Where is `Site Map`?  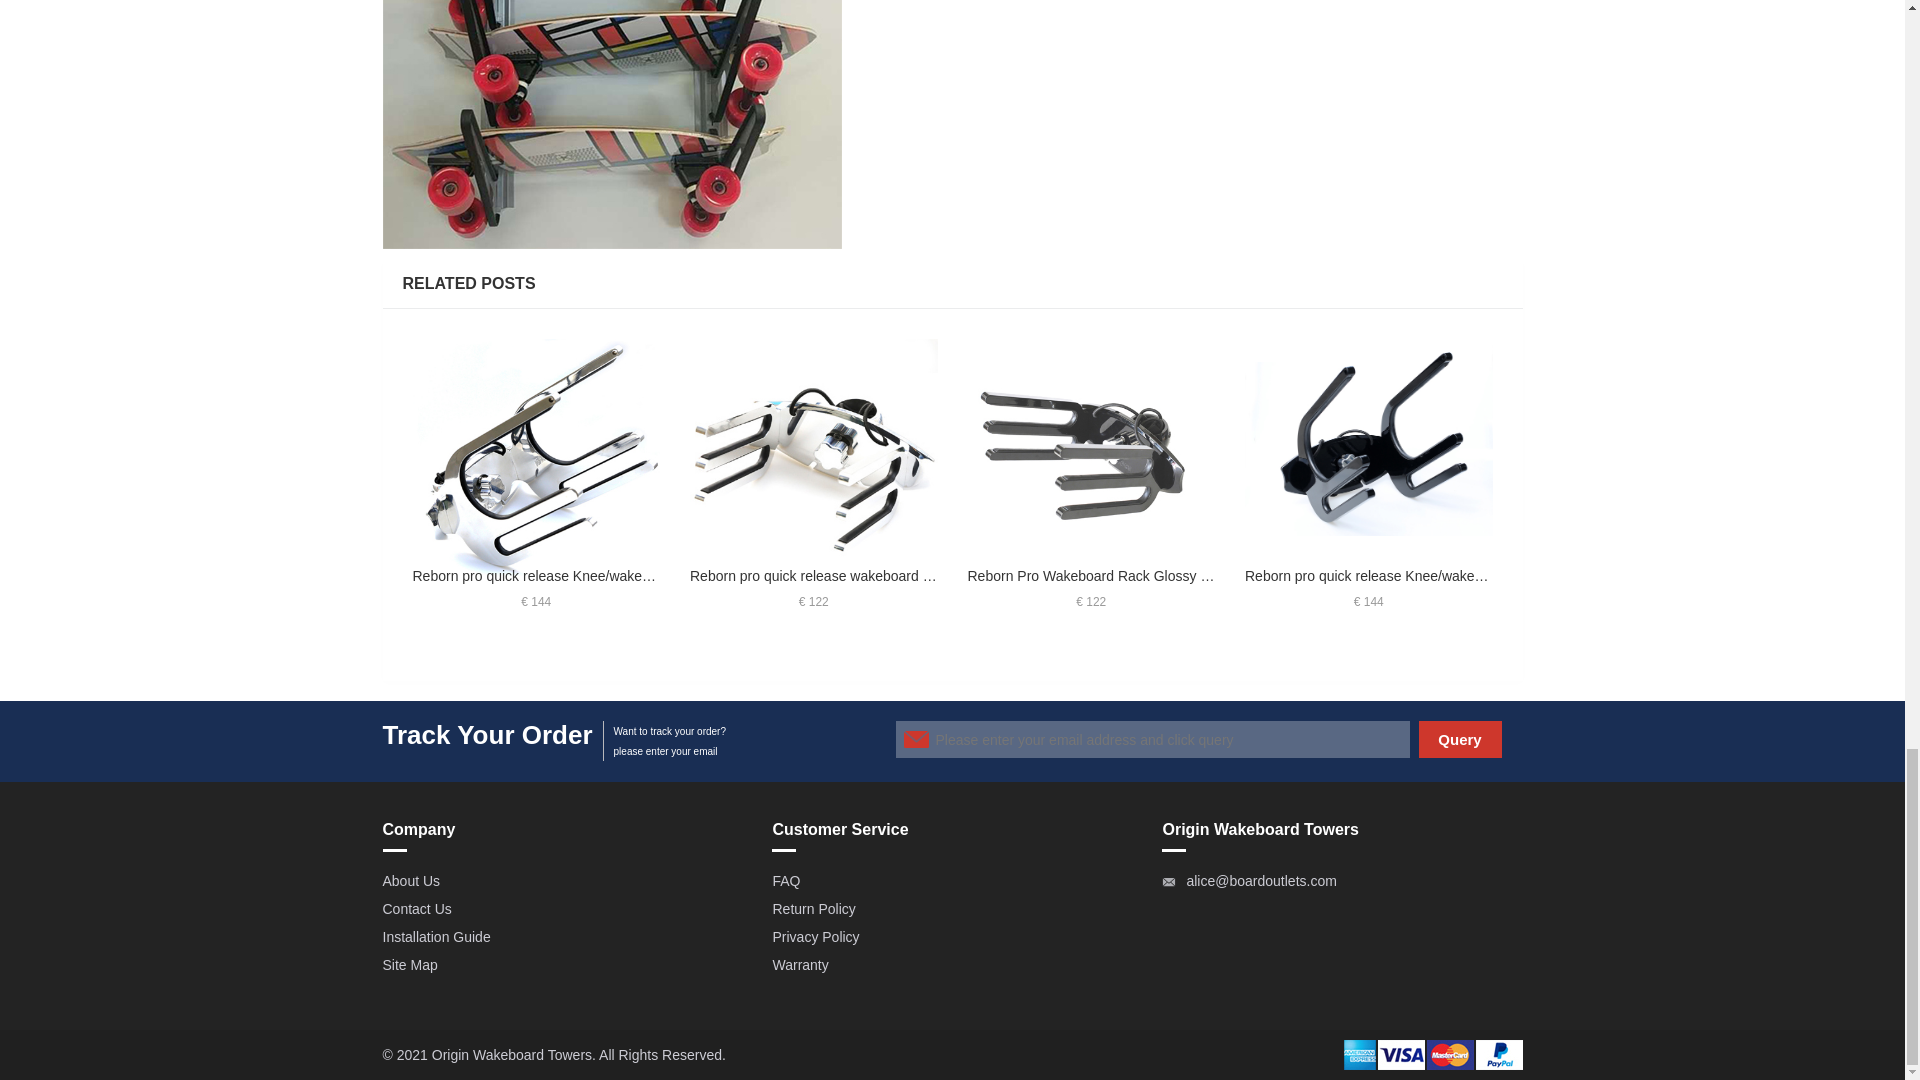 Site Map is located at coordinates (410, 964).